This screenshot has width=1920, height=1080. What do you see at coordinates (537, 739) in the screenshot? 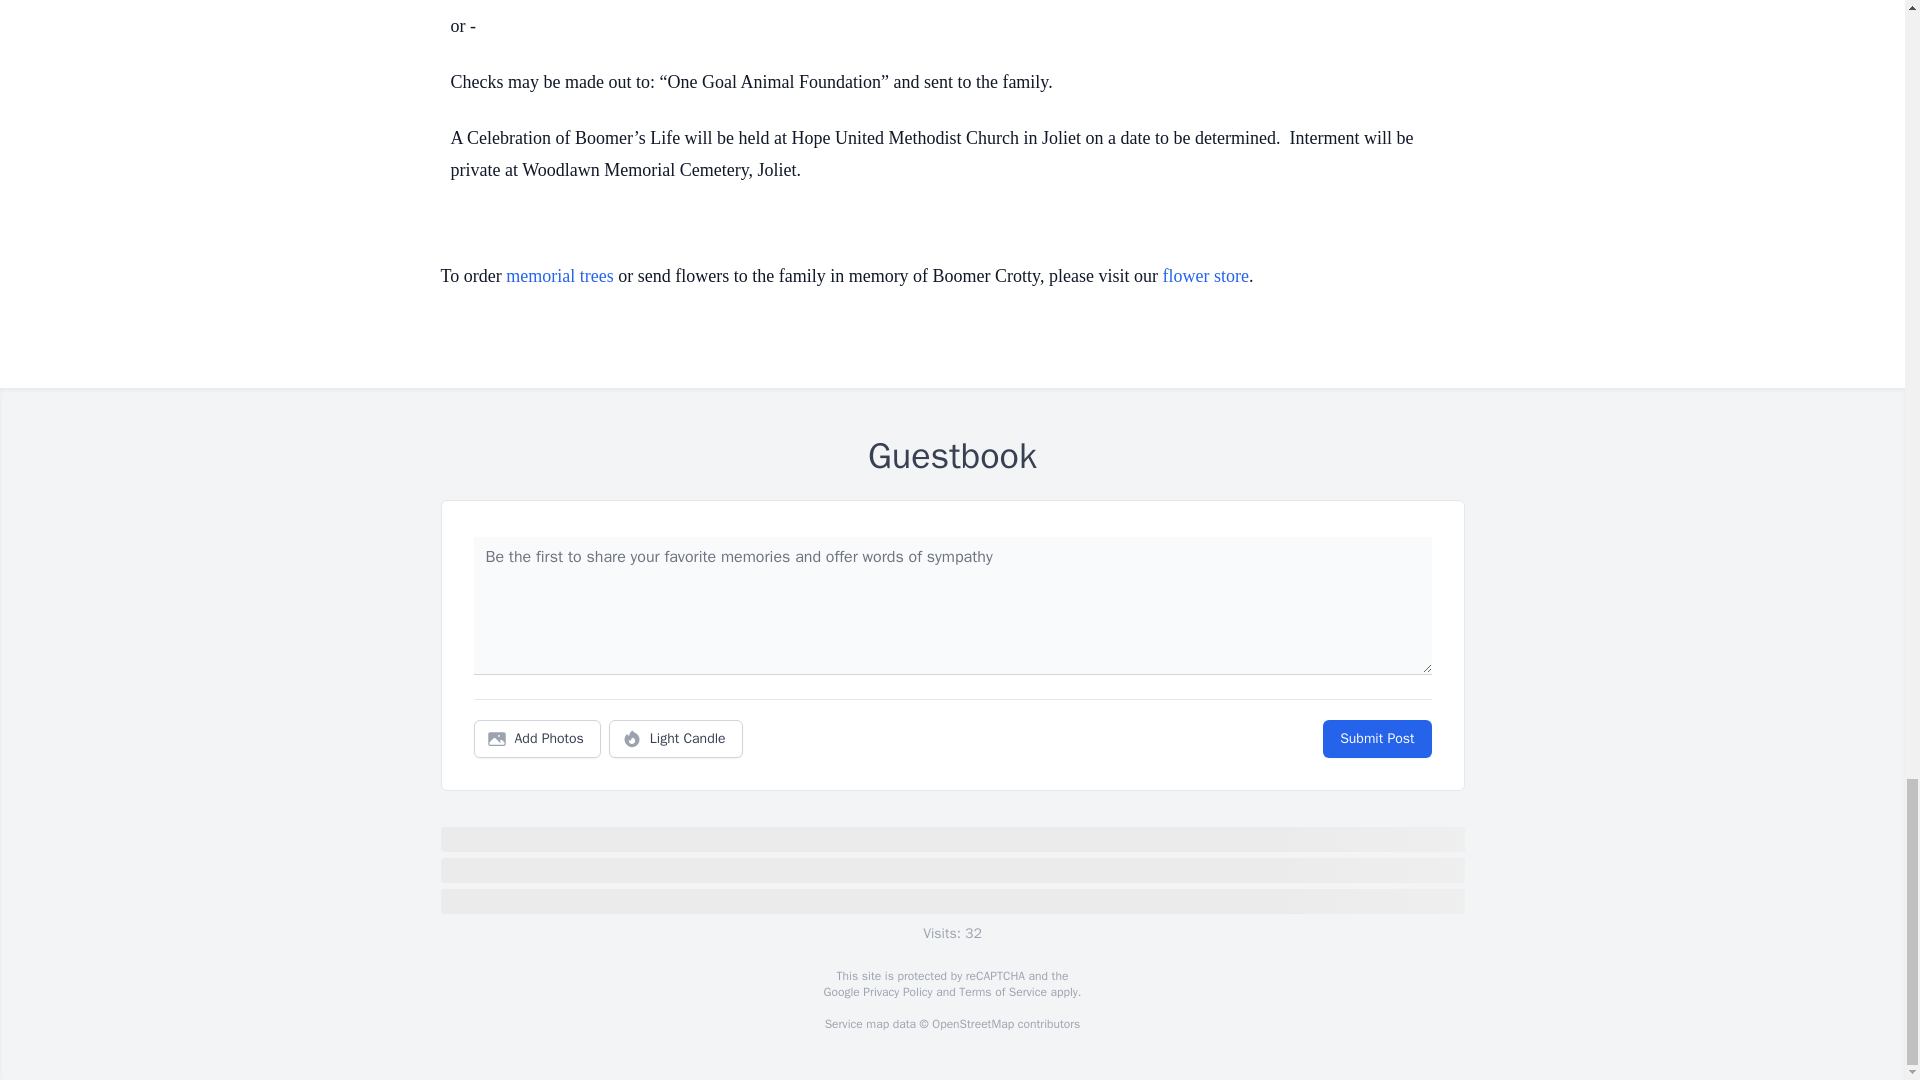
I see `Add Photos` at bounding box center [537, 739].